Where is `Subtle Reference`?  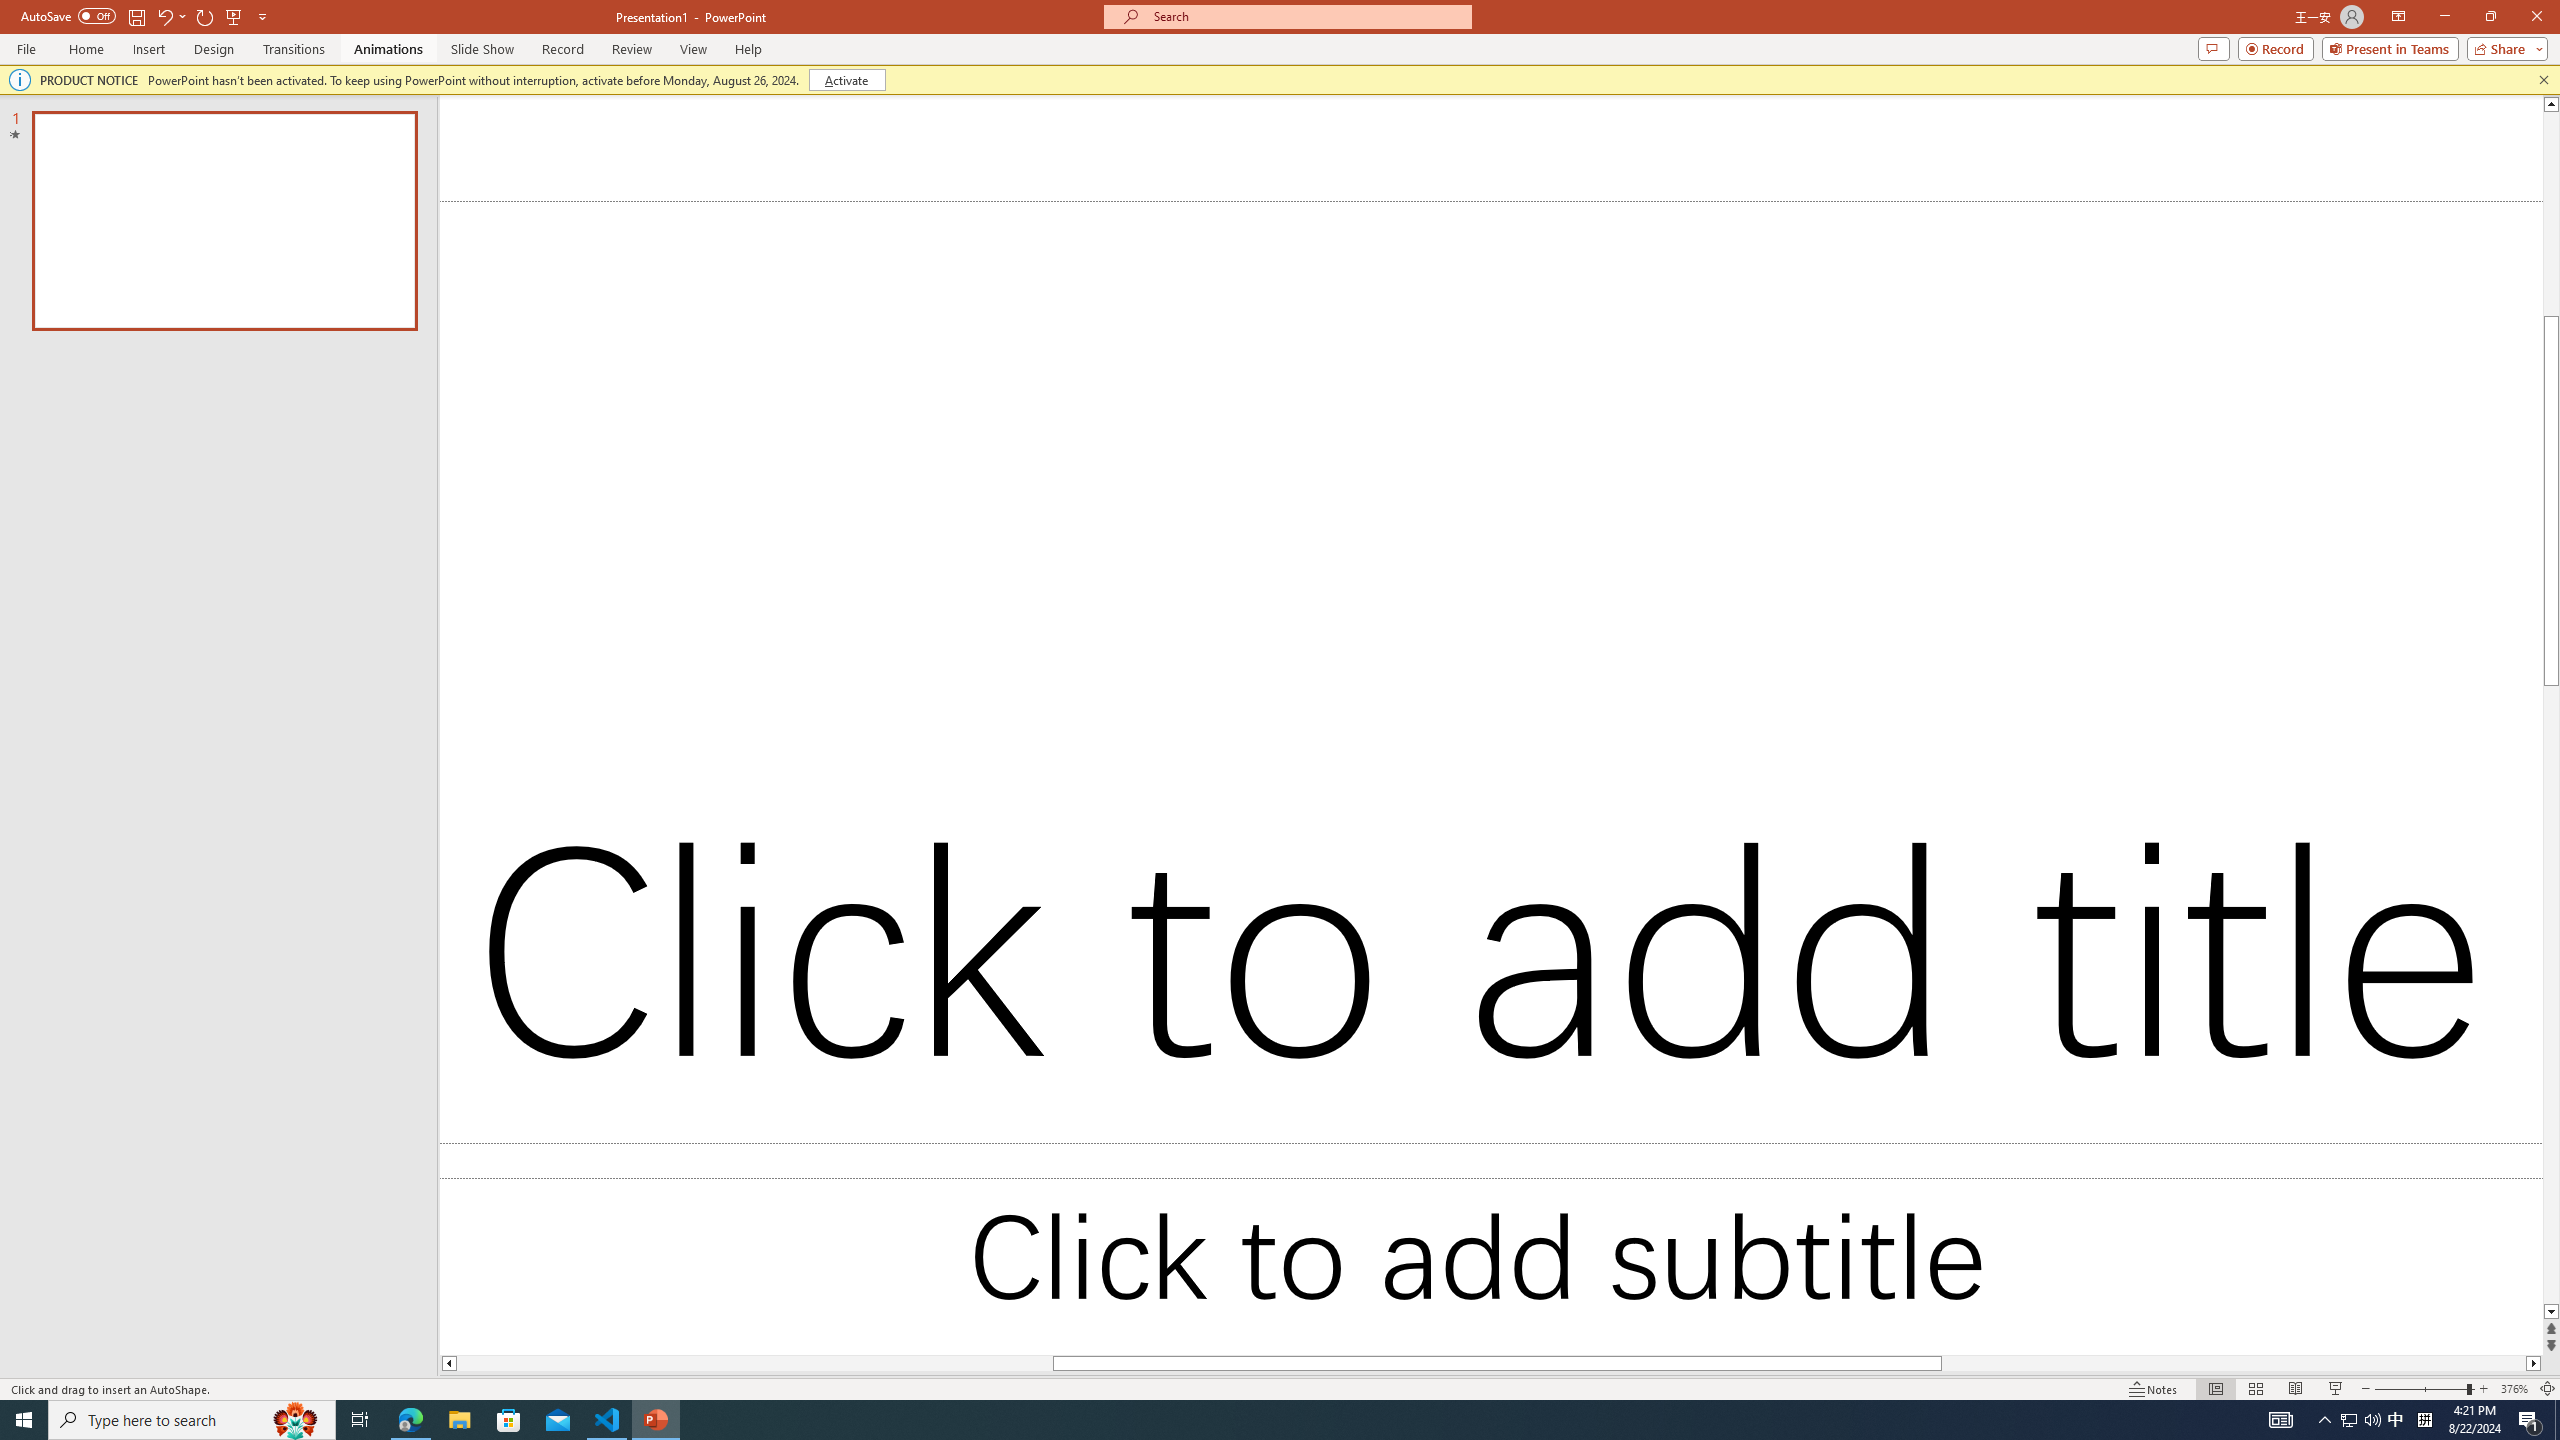 Subtle Reference is located at coordinates (2408, 803).